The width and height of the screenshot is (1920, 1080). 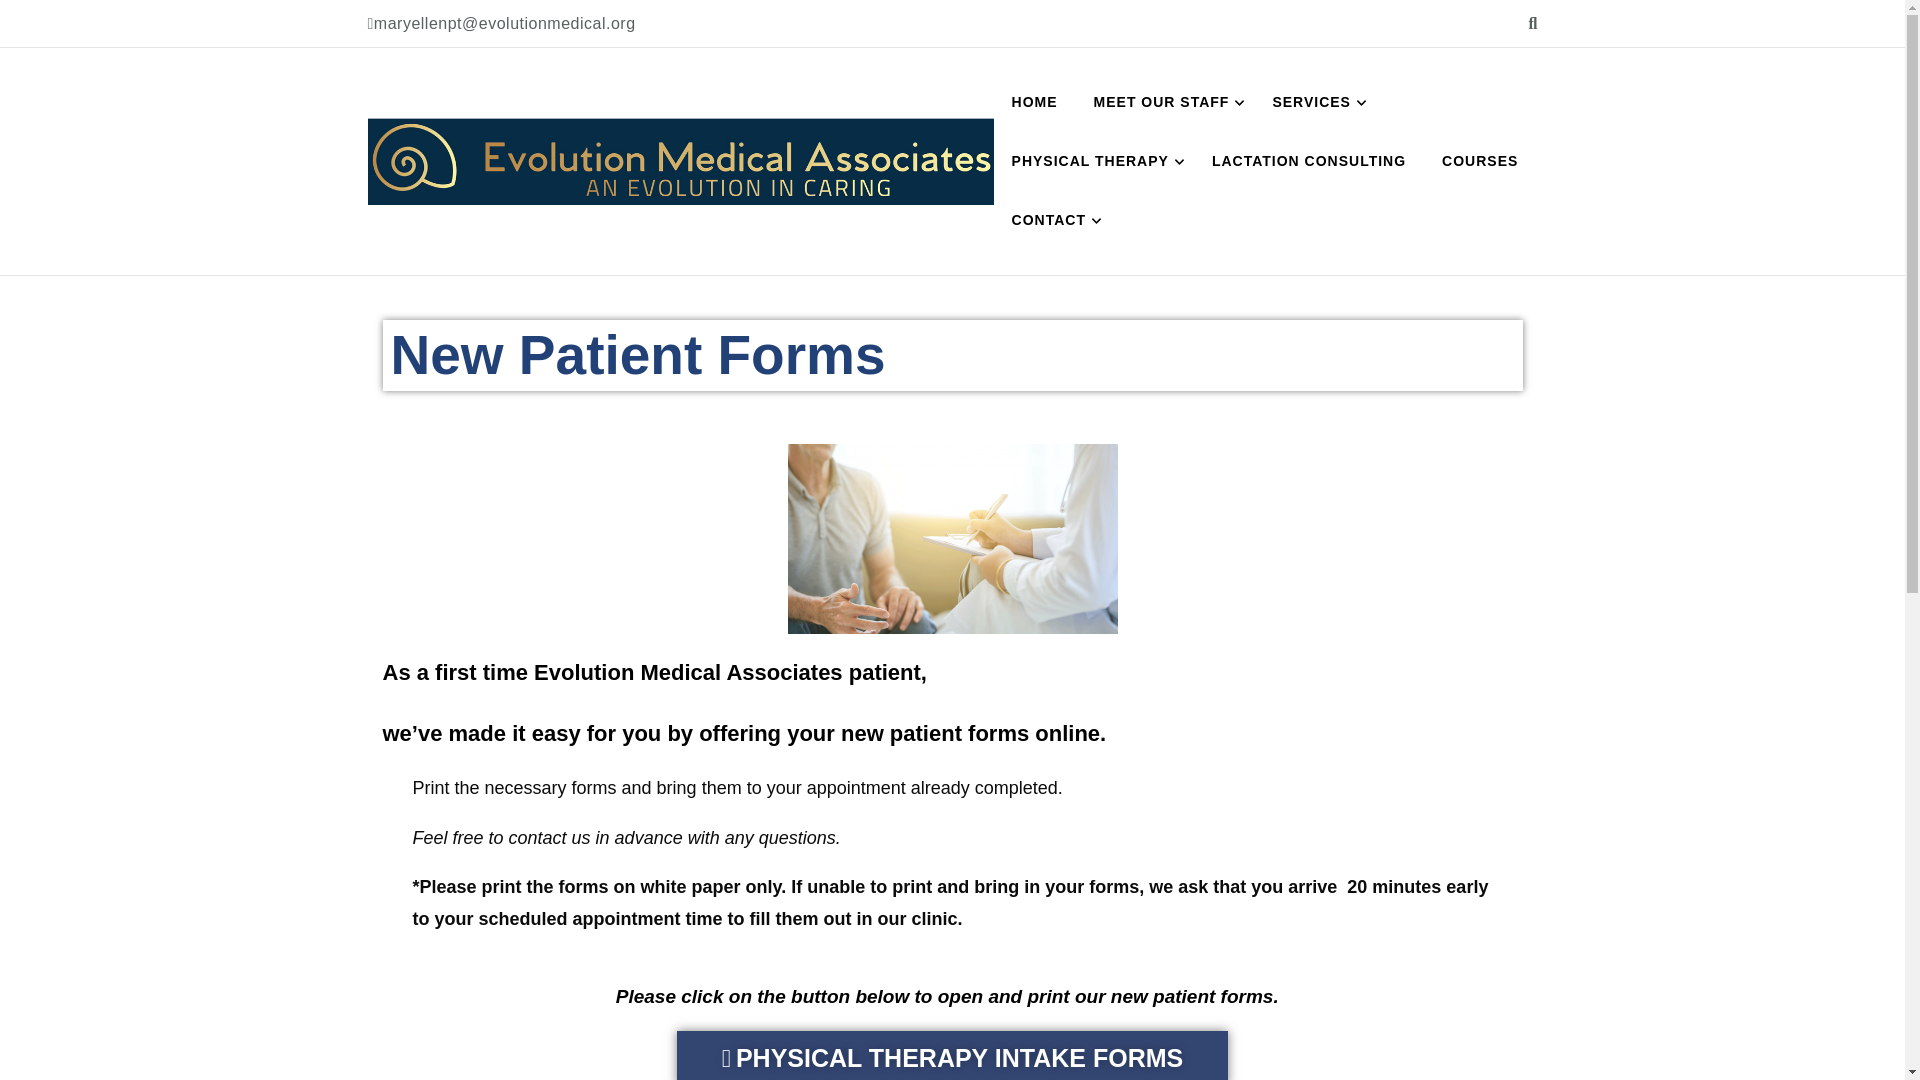 I want to click on COURSES, so click(x=1480, y=161).